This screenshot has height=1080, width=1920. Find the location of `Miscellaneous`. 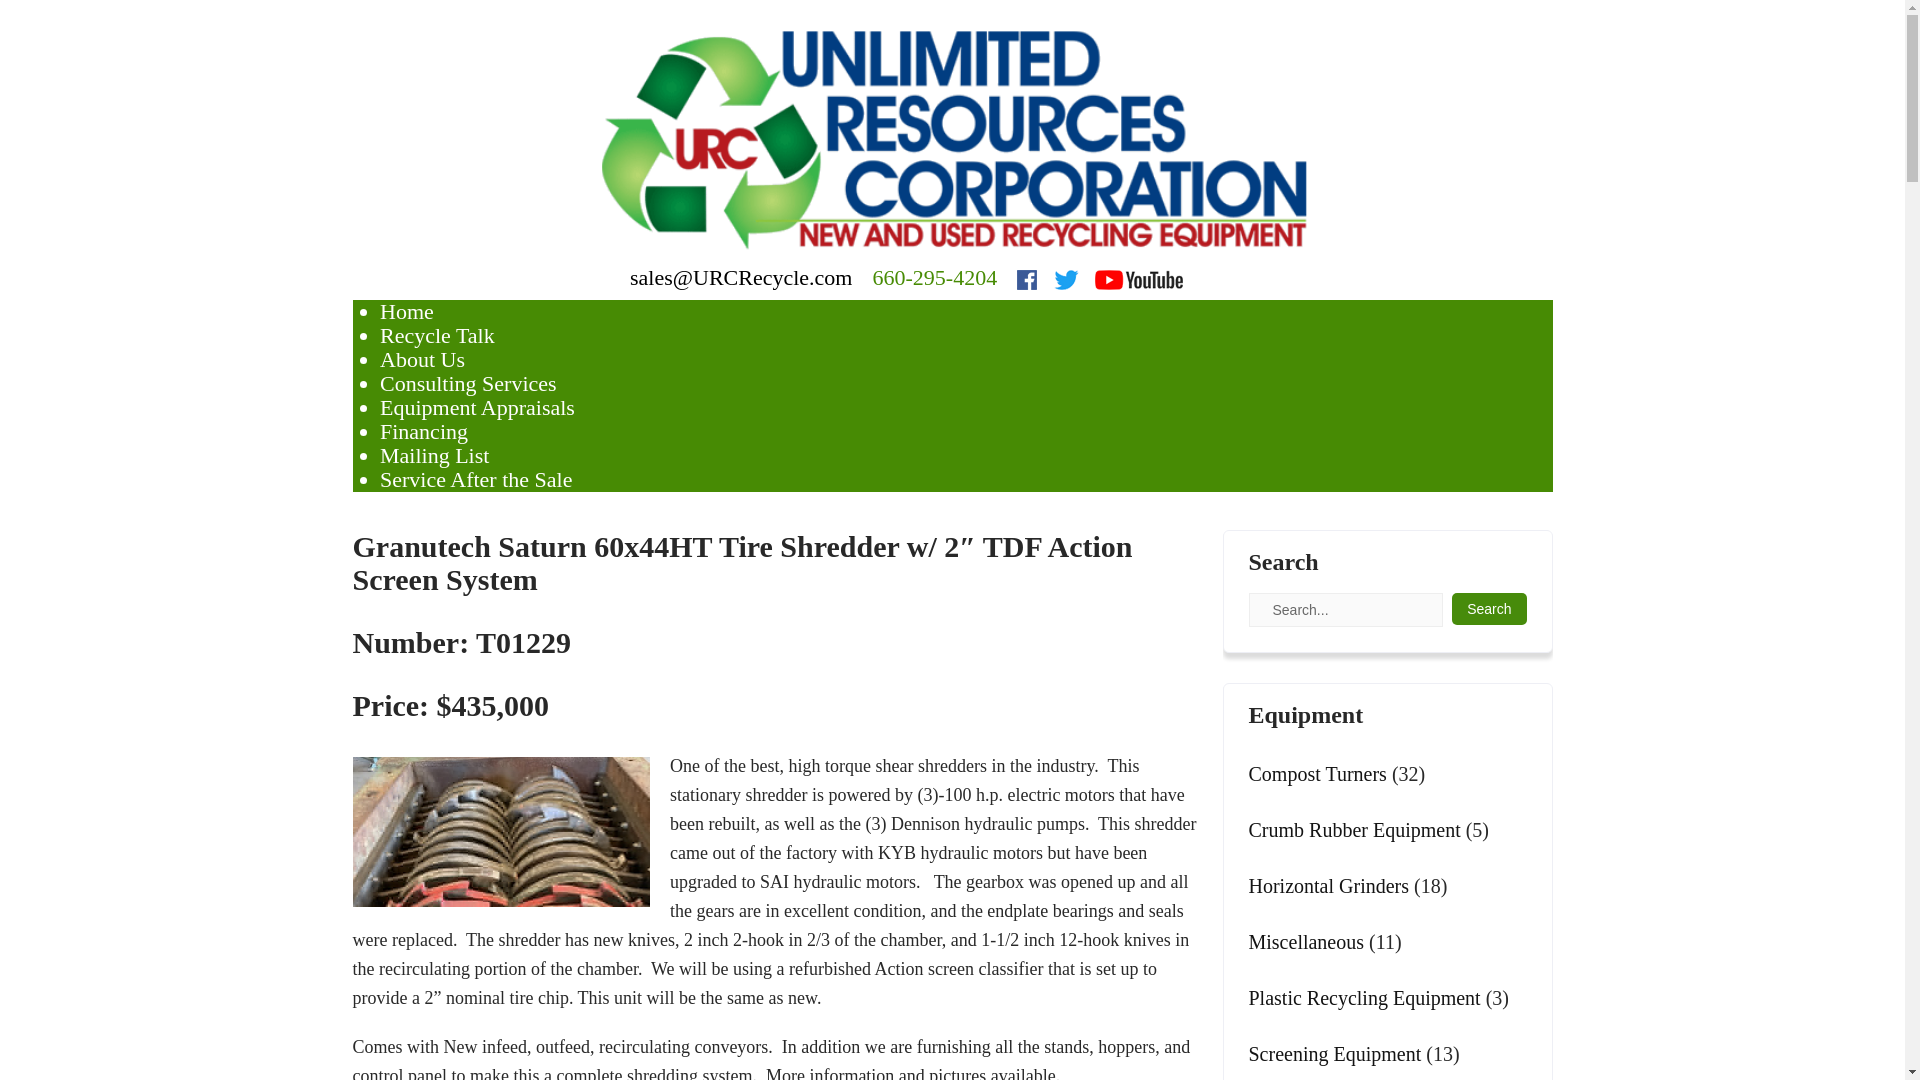

Miscellaneous is located at coordinates (1306, 941).